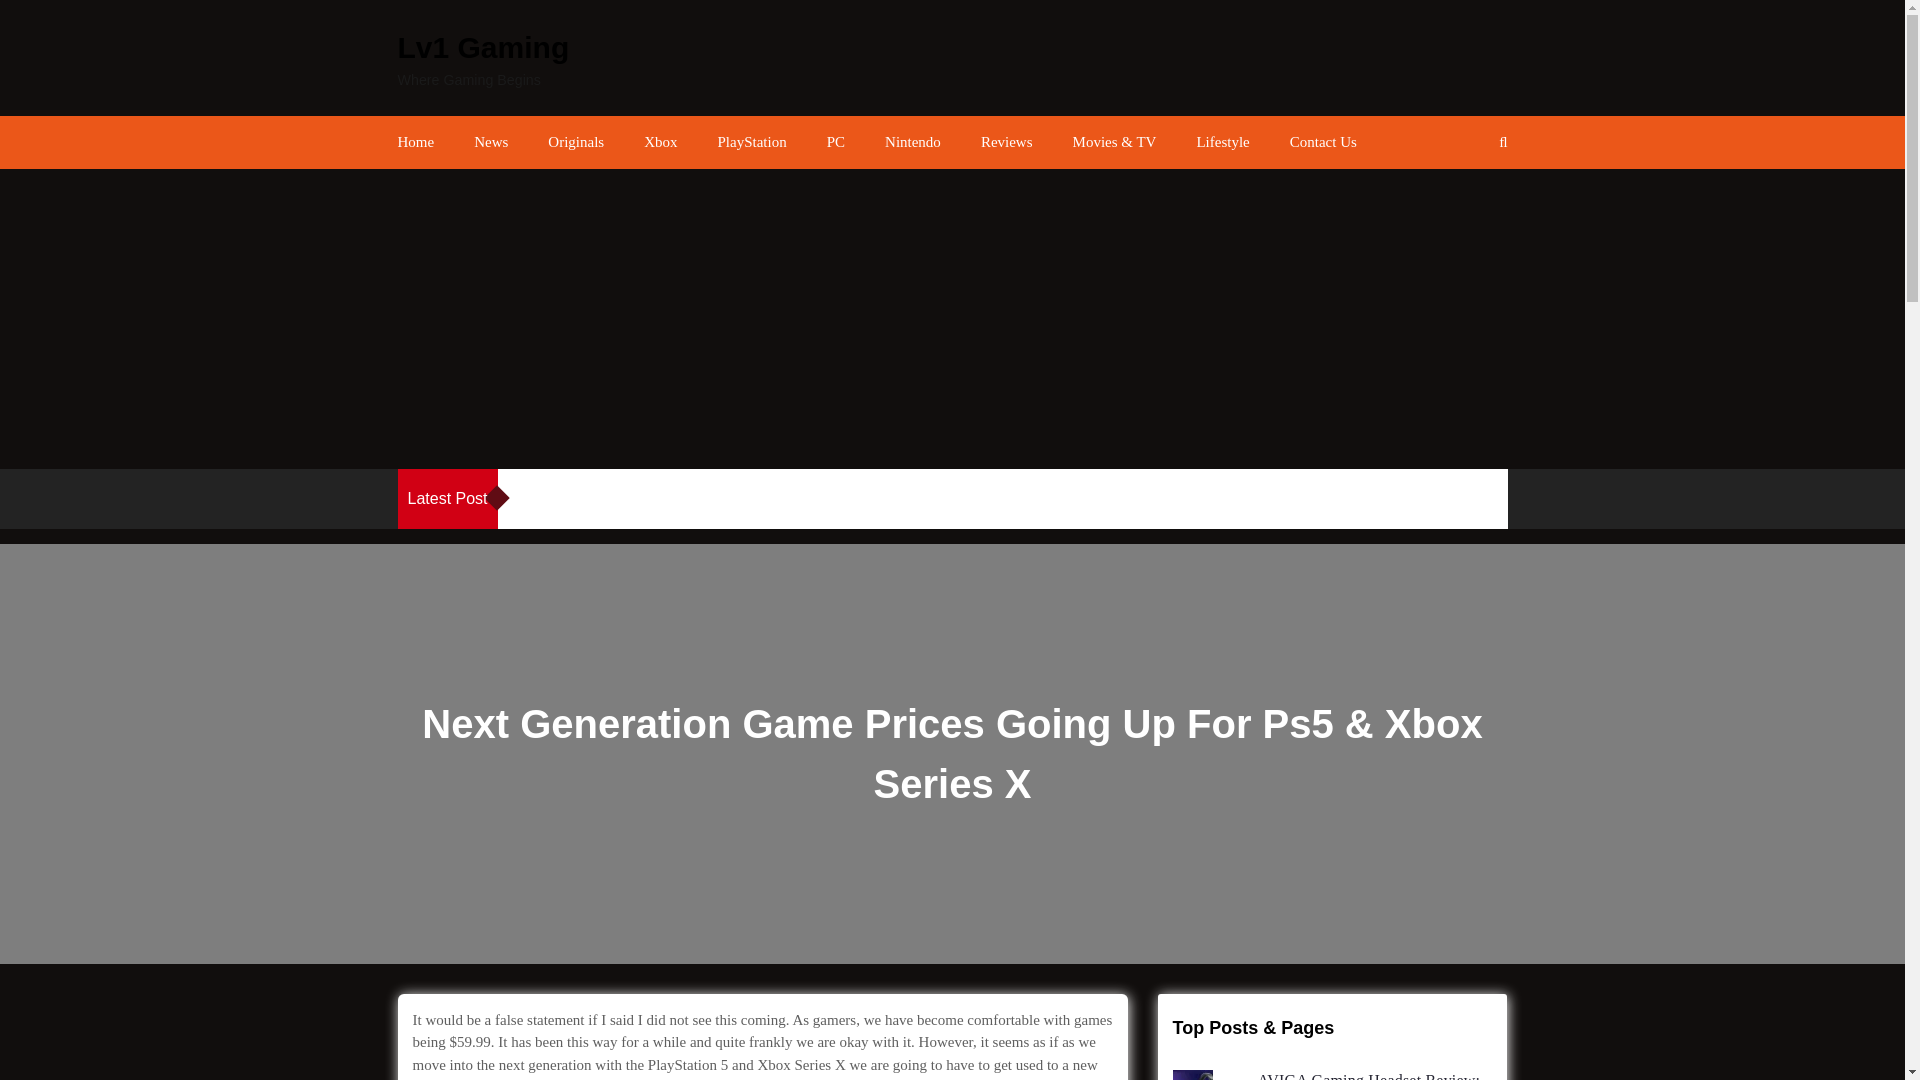  I want to click on PlayStation, so click(752, 142).